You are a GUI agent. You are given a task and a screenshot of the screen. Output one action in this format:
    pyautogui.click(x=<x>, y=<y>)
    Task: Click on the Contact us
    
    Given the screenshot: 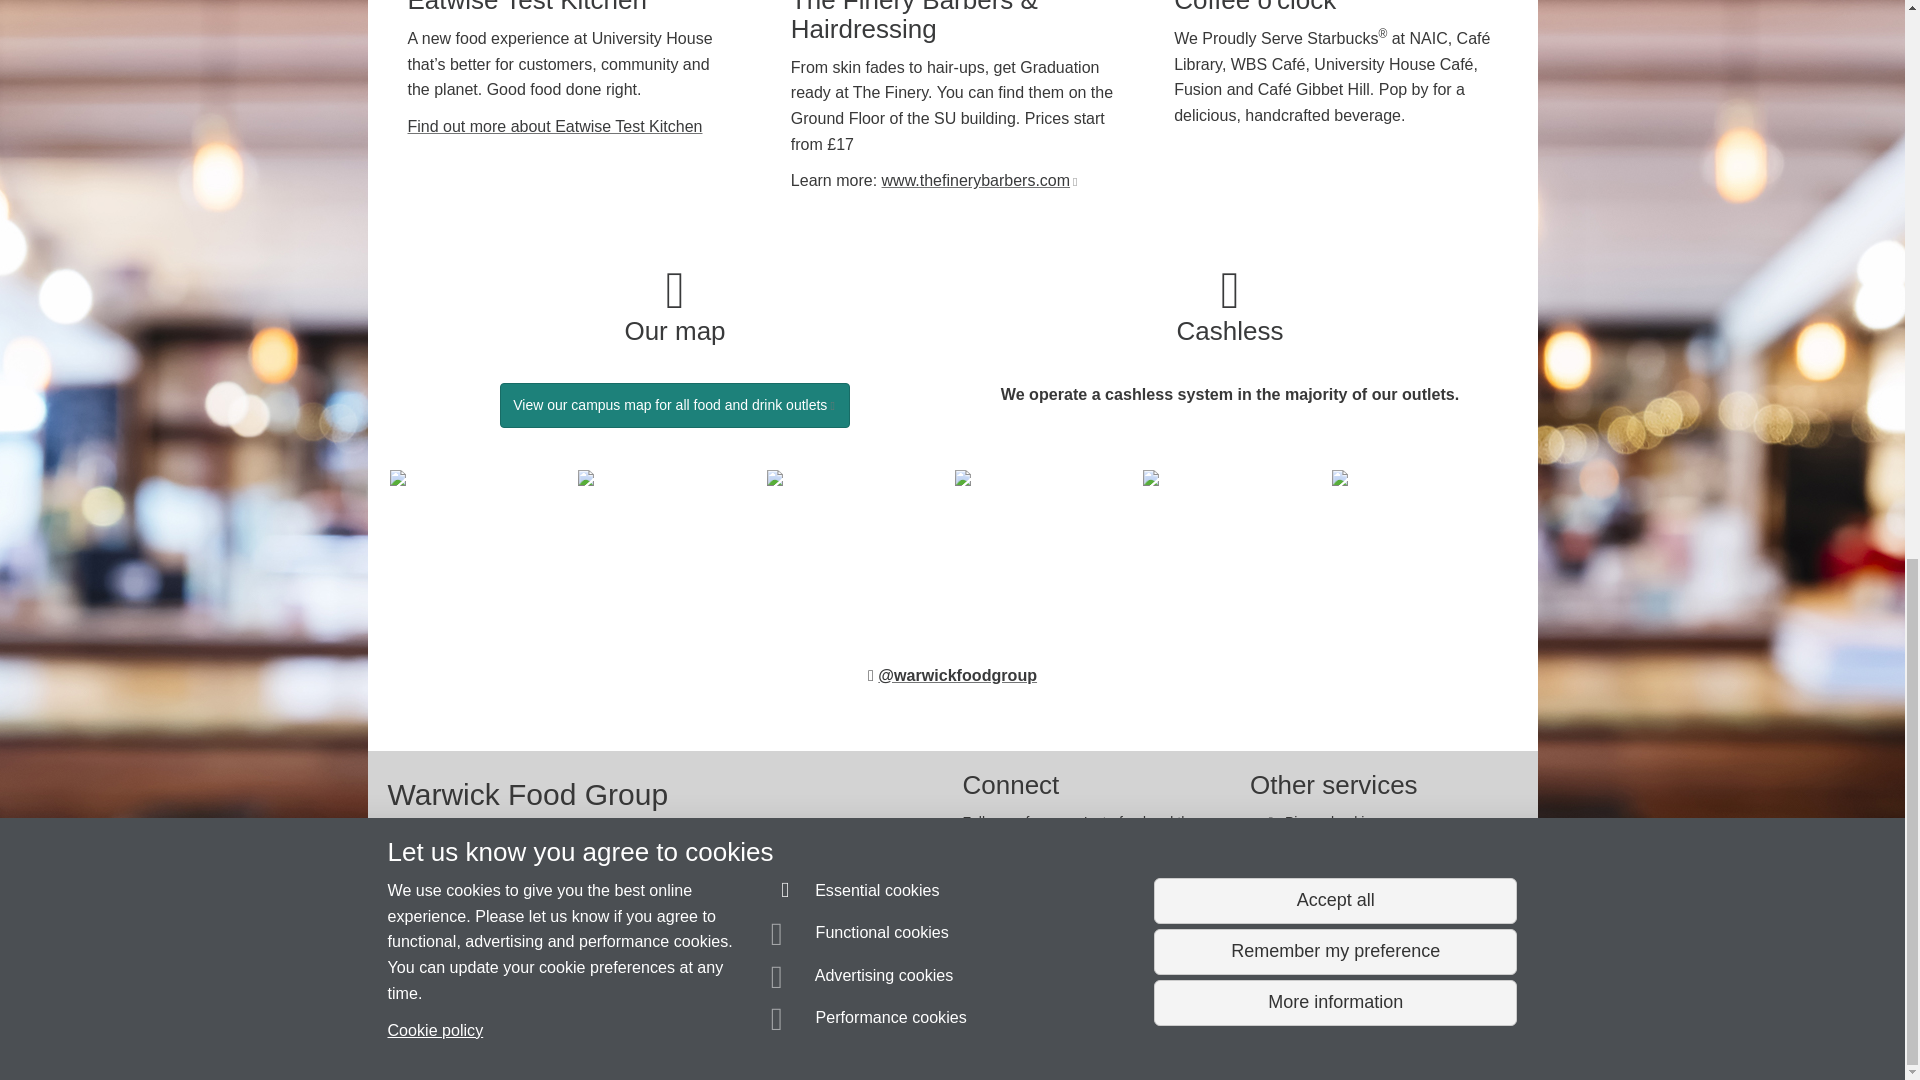 What is the action you would take?
    pyautogui.click(x=448, y=898)
    